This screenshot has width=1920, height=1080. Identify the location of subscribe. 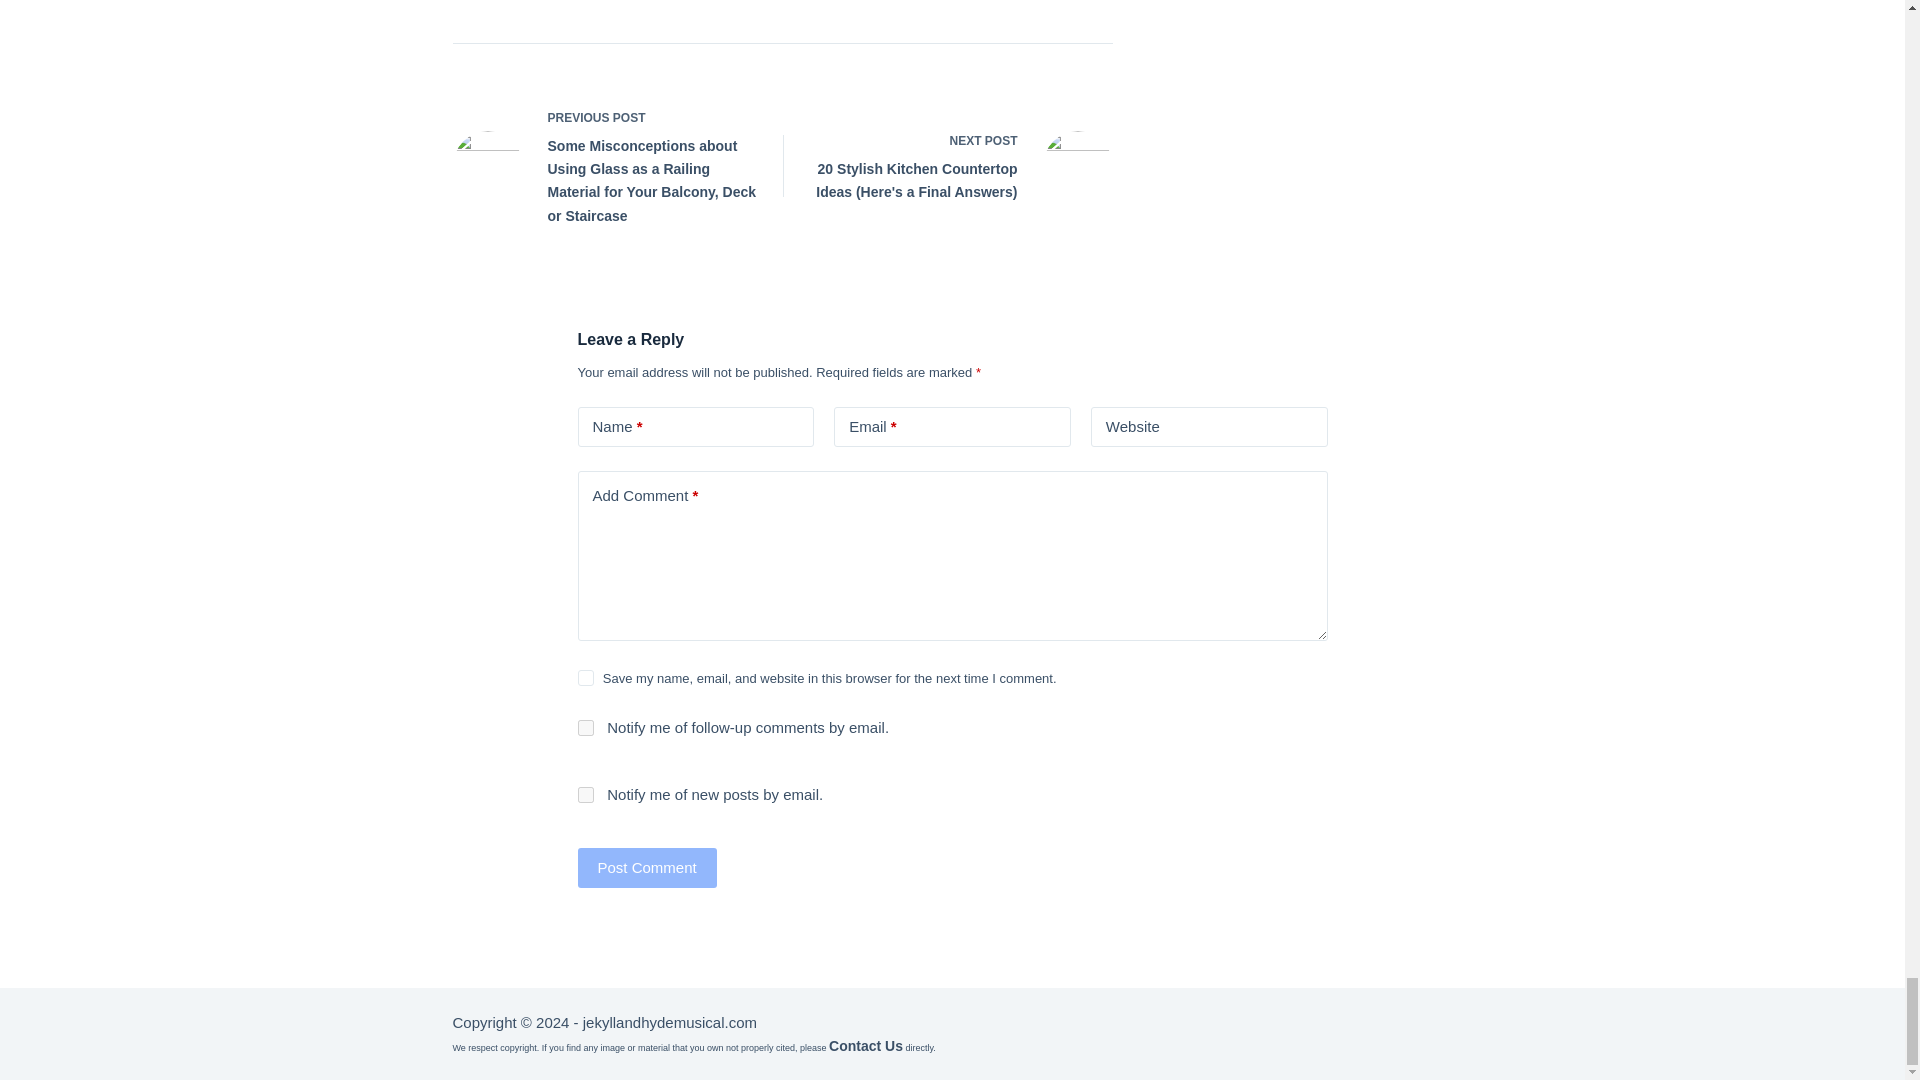
(585, 795).